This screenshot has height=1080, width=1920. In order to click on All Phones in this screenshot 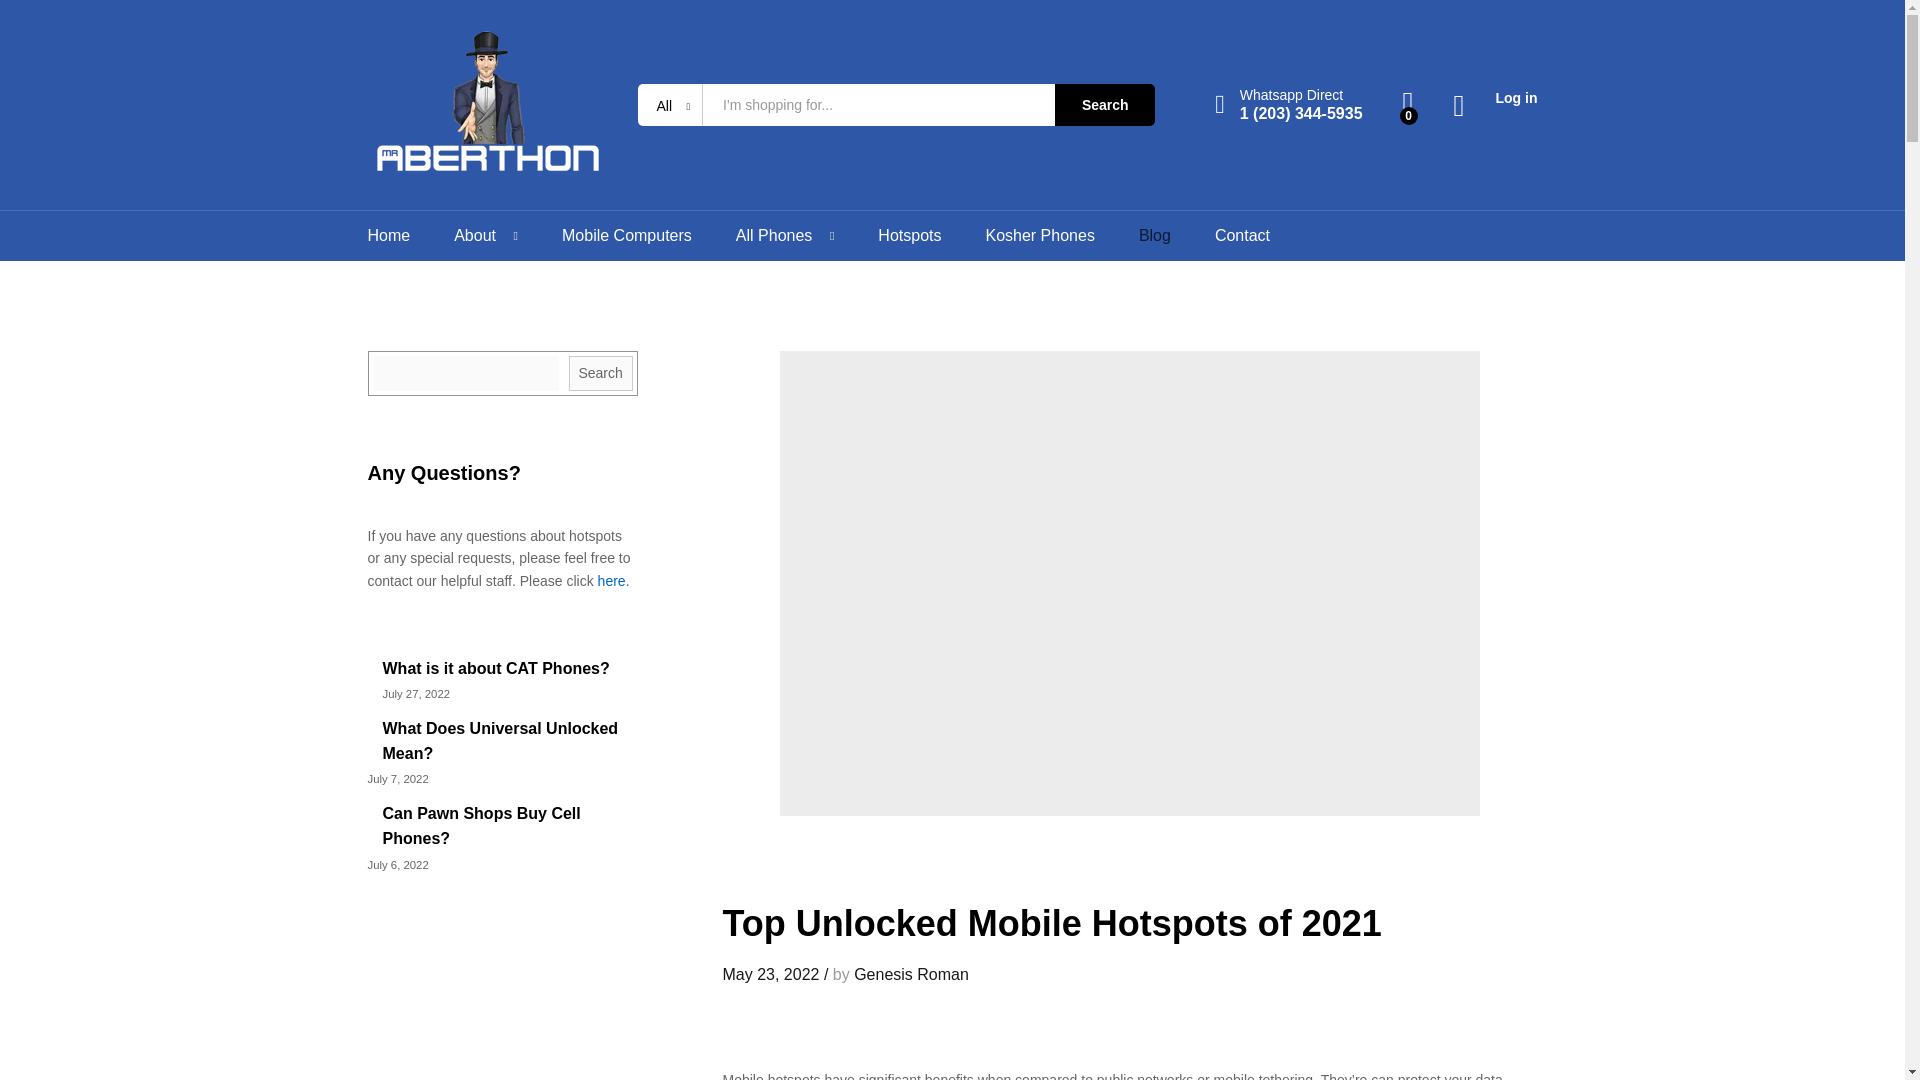, I will do `click(774, 236)`.